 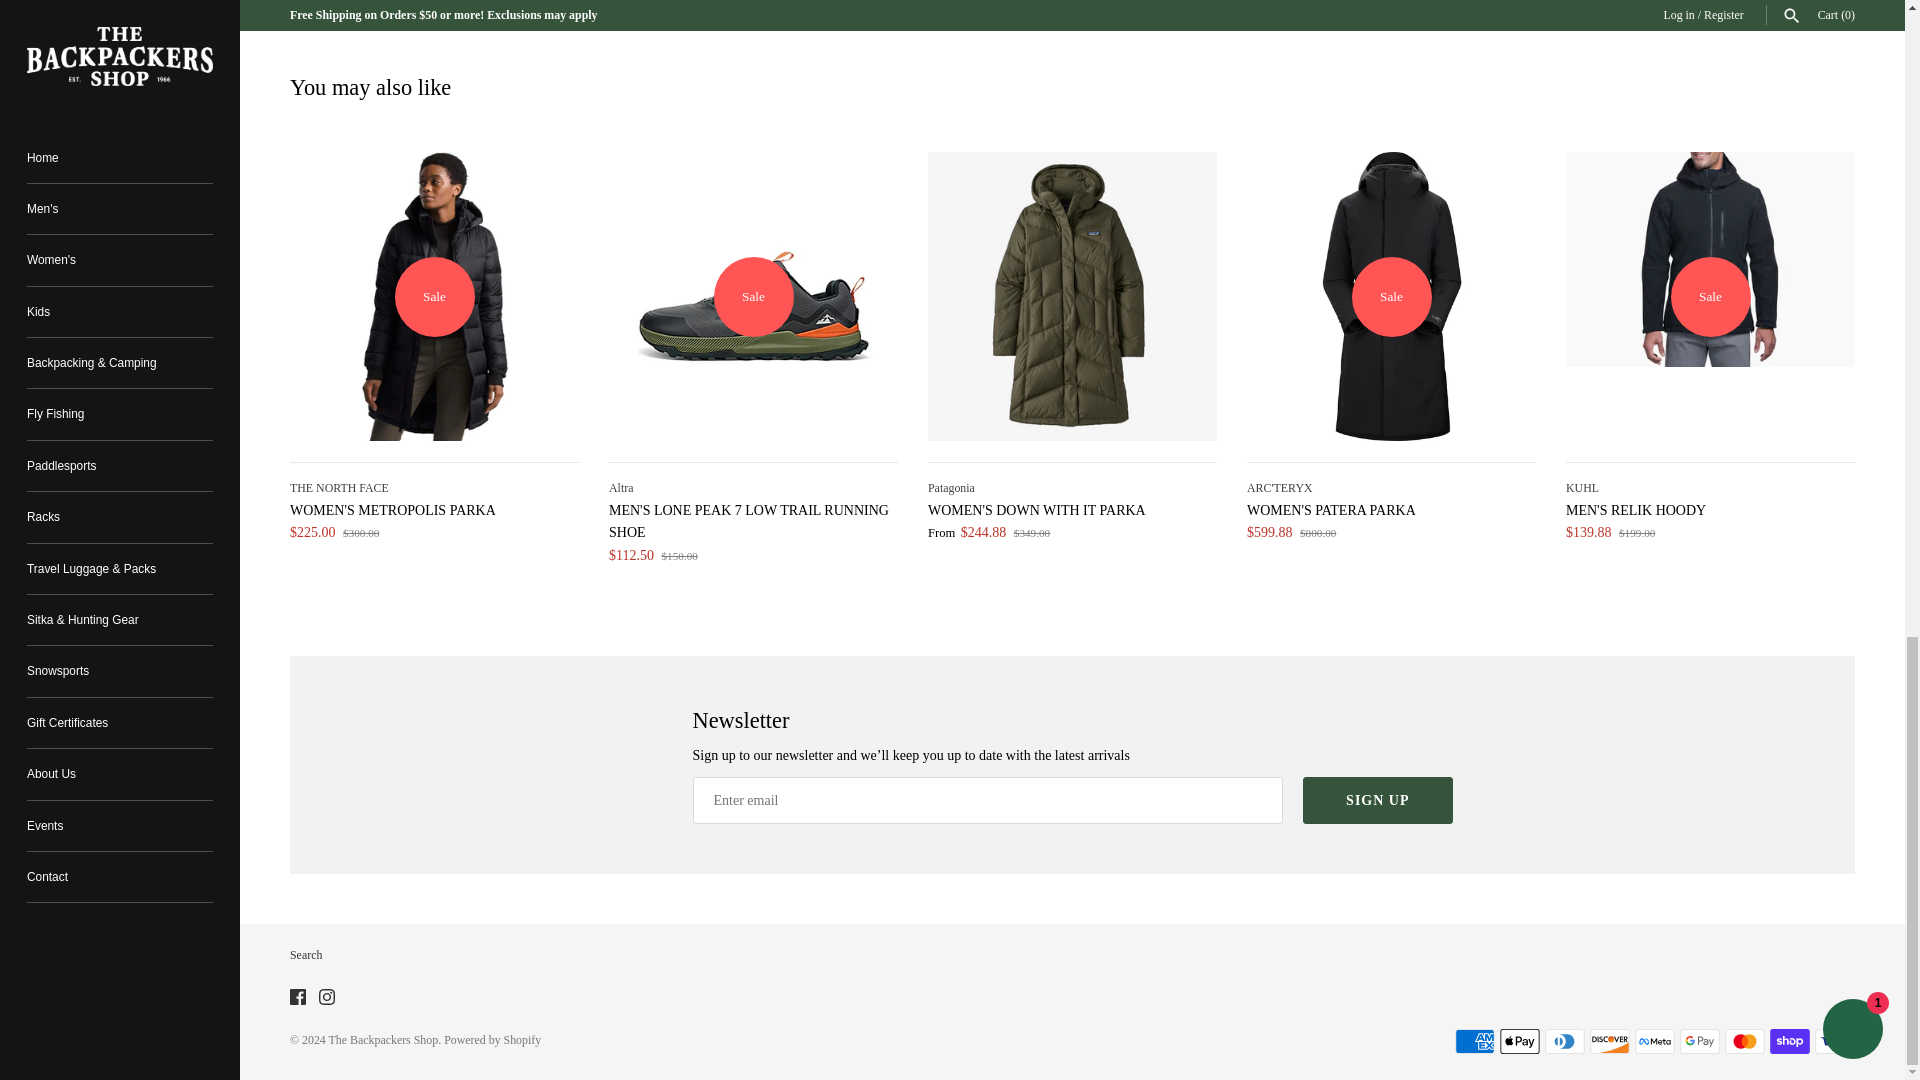 What do you see at coordinates (1834, 1042) in the screenshot?
I see `Visa` at bounding box center [1834, 1042].